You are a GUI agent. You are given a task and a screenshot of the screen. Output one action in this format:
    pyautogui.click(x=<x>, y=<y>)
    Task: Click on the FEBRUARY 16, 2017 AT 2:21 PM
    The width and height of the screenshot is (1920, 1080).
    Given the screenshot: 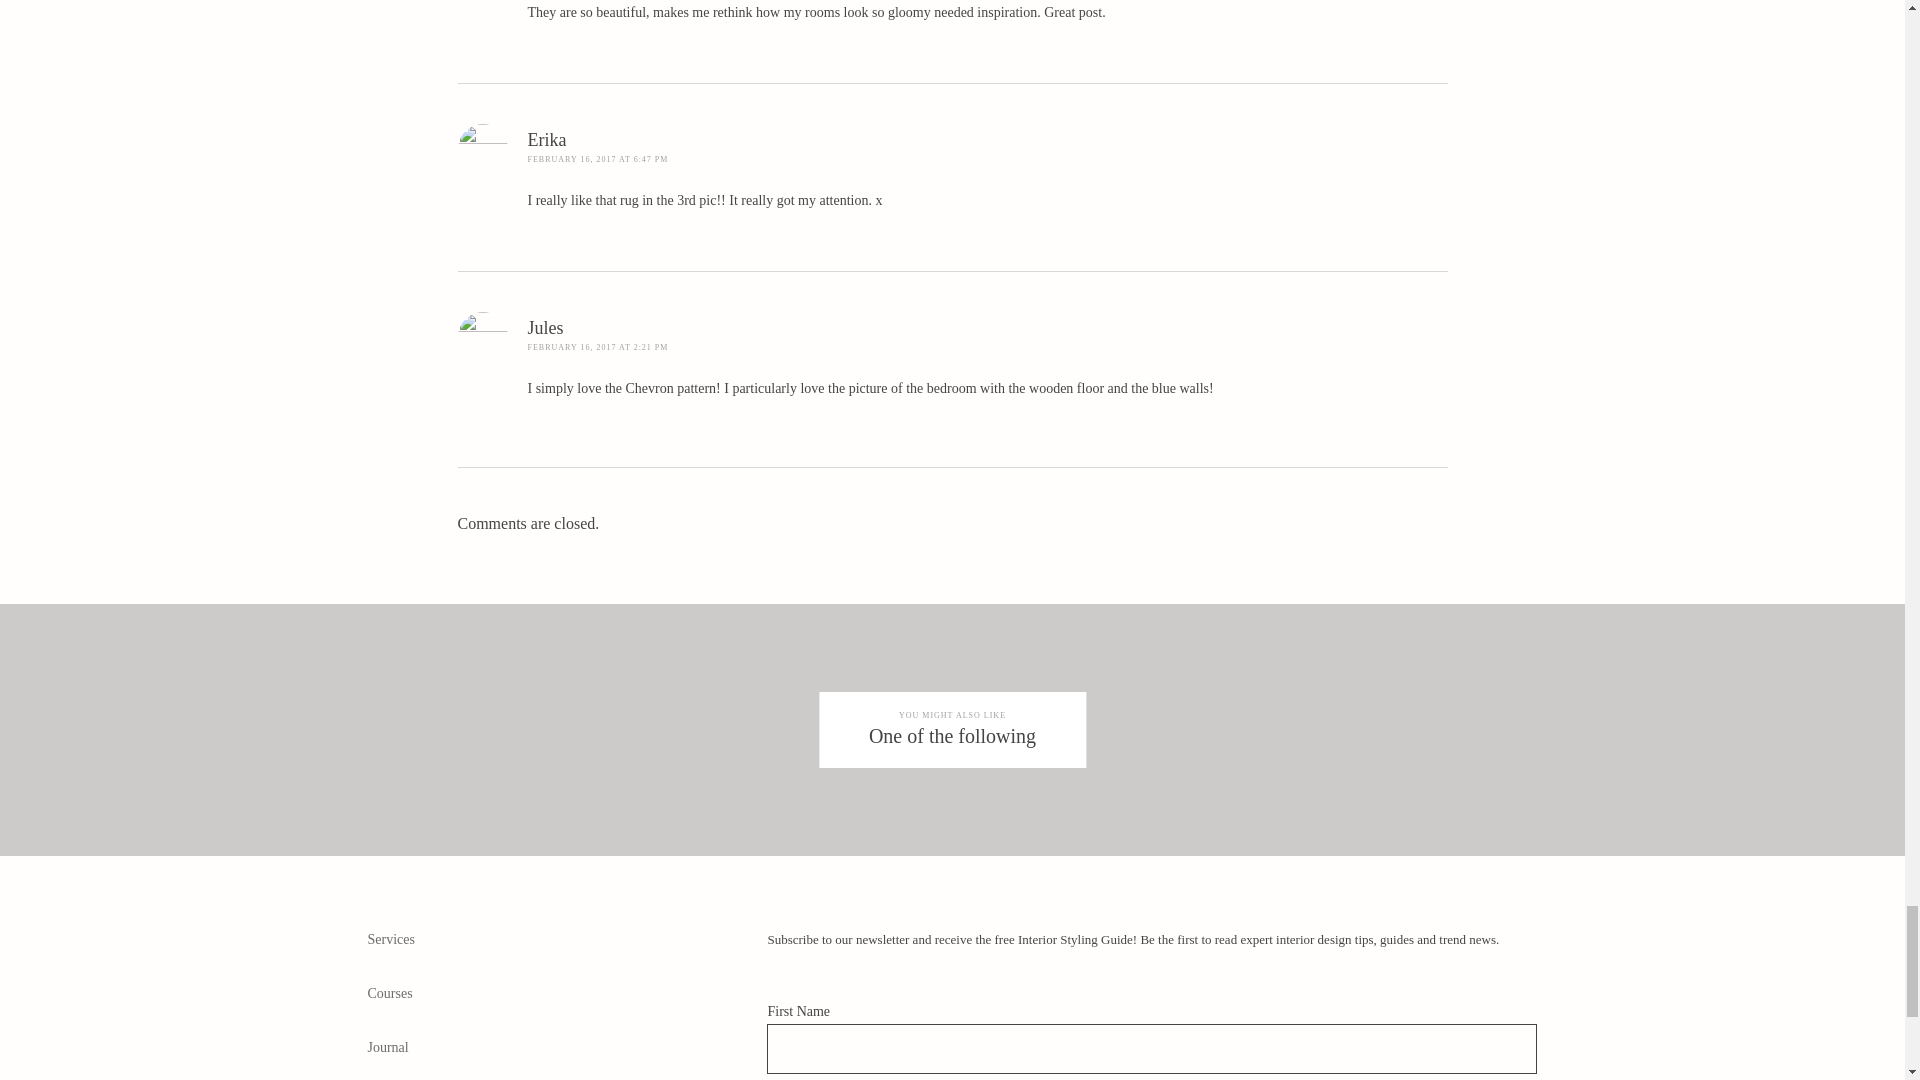 What is the action you would take?
    pyautogui.click(x=598, y=348)
    